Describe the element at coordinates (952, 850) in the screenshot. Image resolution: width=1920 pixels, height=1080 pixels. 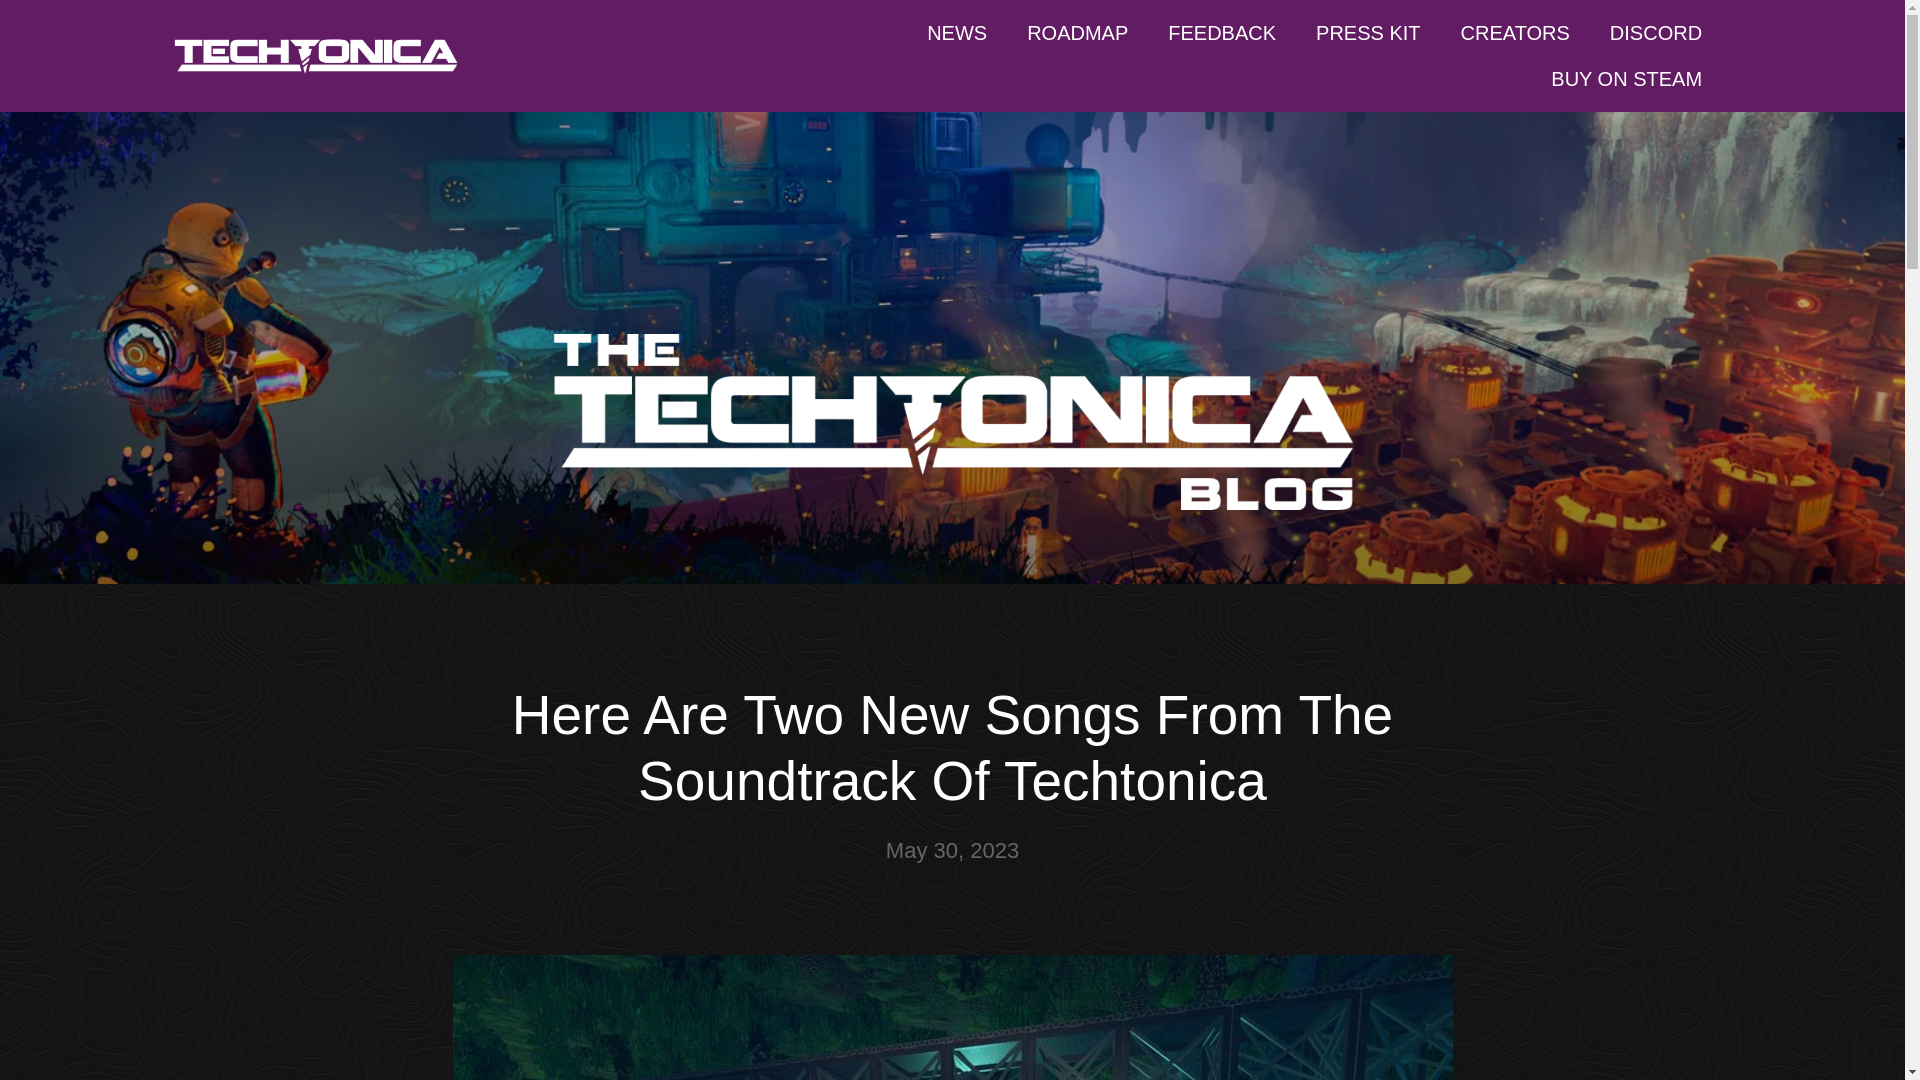
I see `May 30, 2023` at that location.